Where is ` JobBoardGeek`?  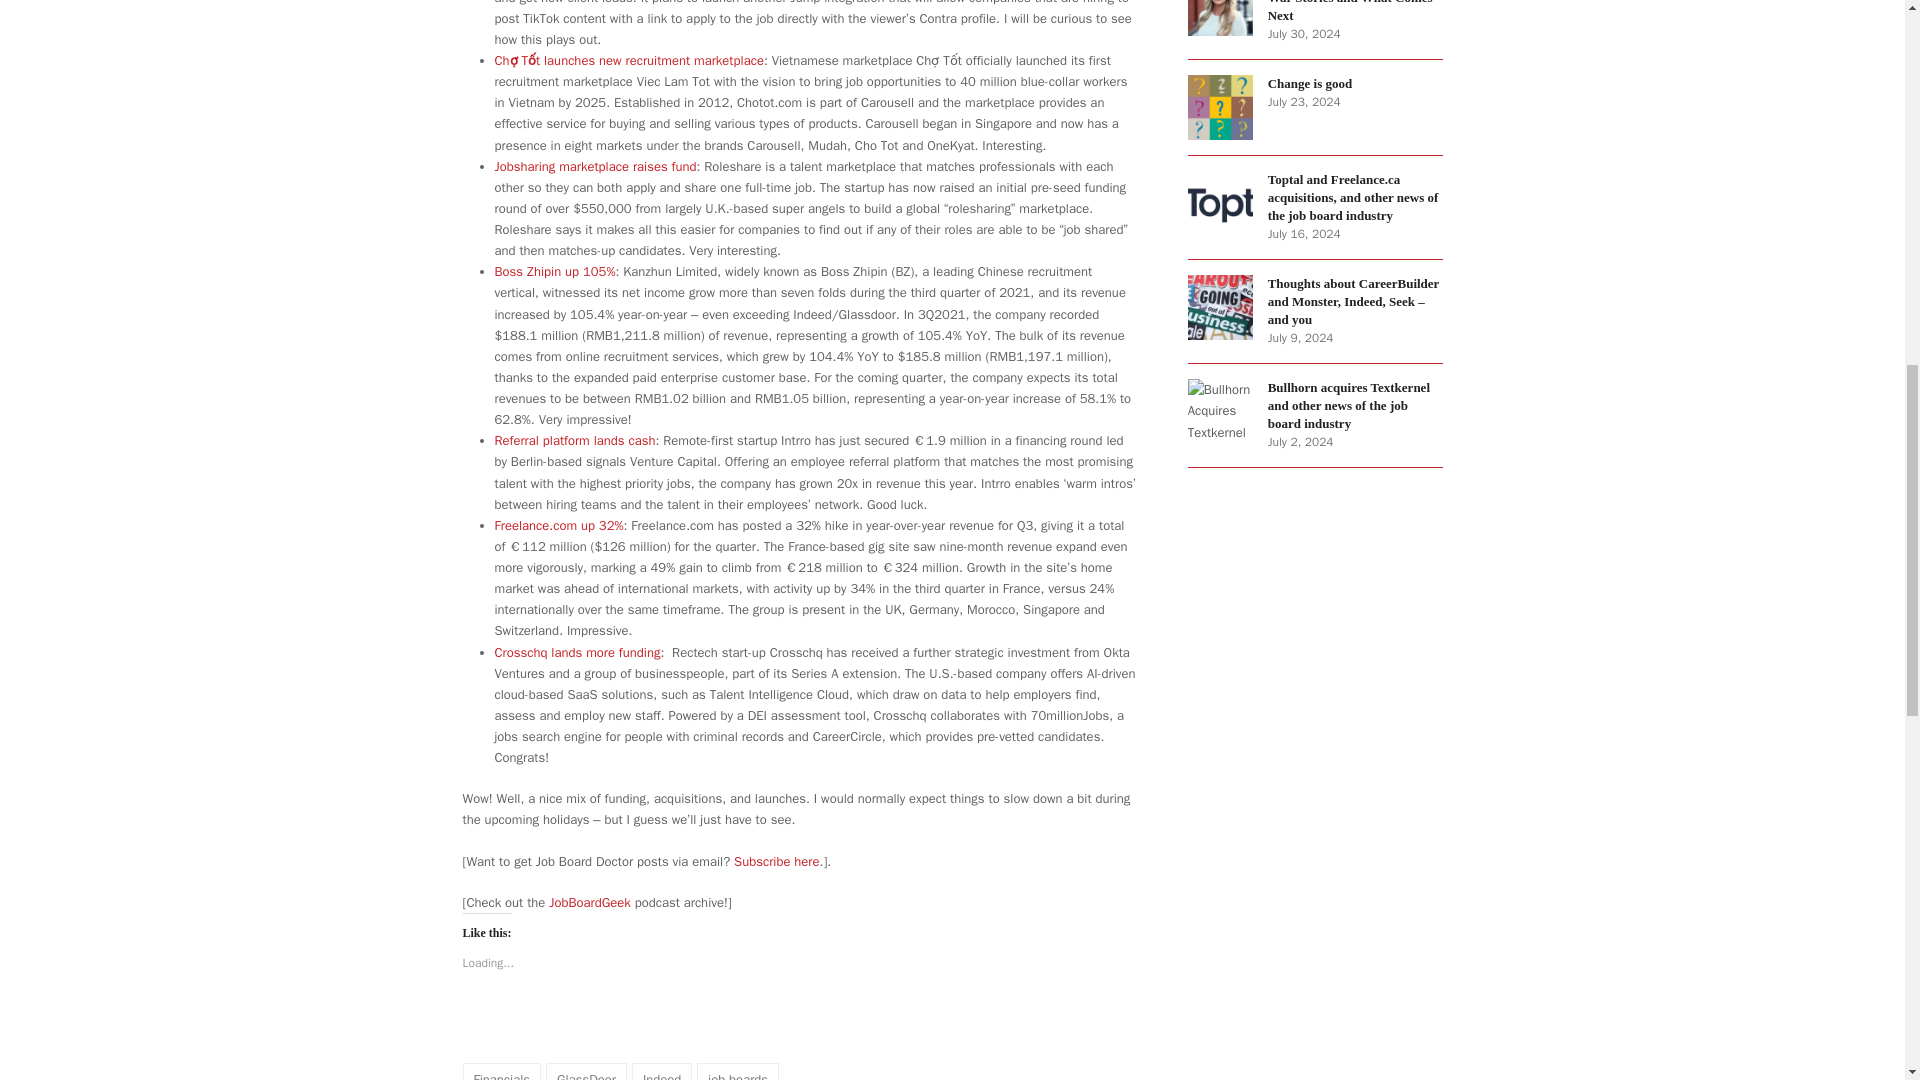
 JobBoardGeek is located at coordinates (587, 902).